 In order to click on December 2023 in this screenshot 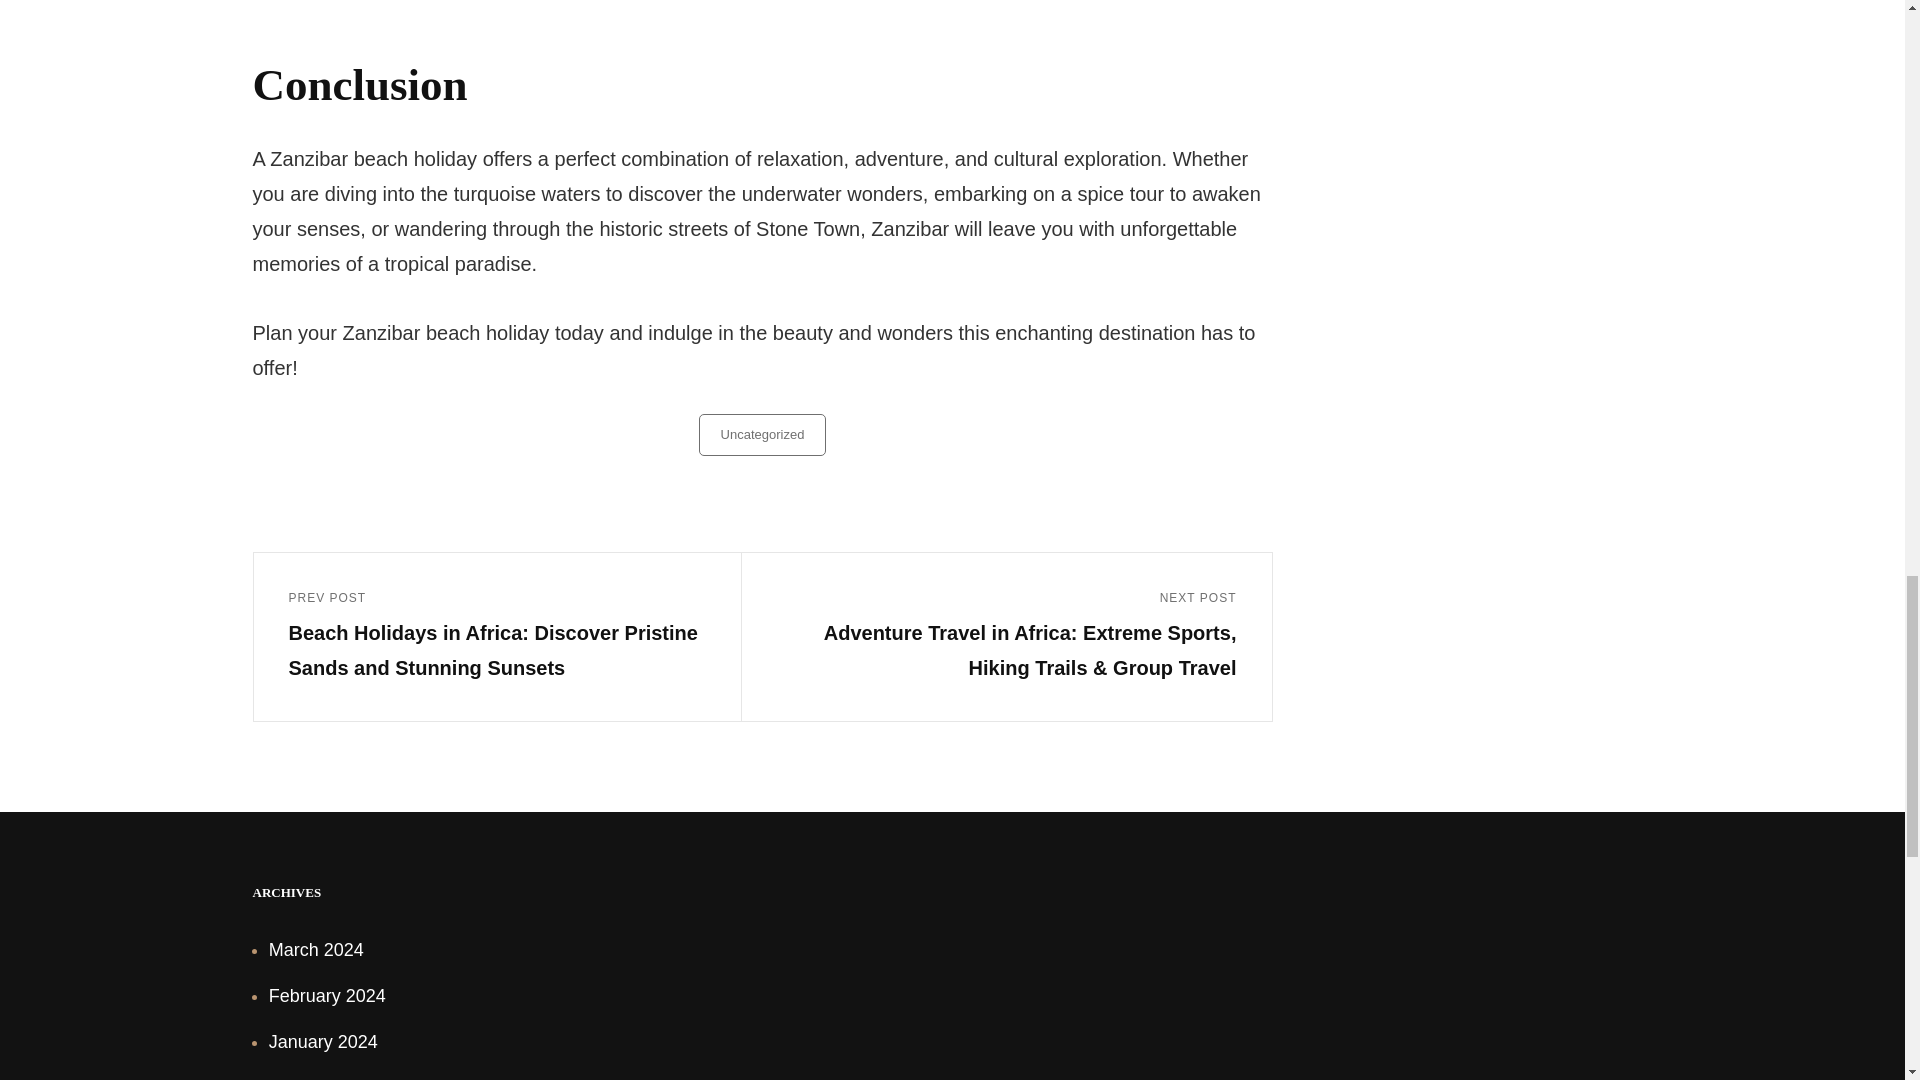, I will do `click(332, 1078)`.